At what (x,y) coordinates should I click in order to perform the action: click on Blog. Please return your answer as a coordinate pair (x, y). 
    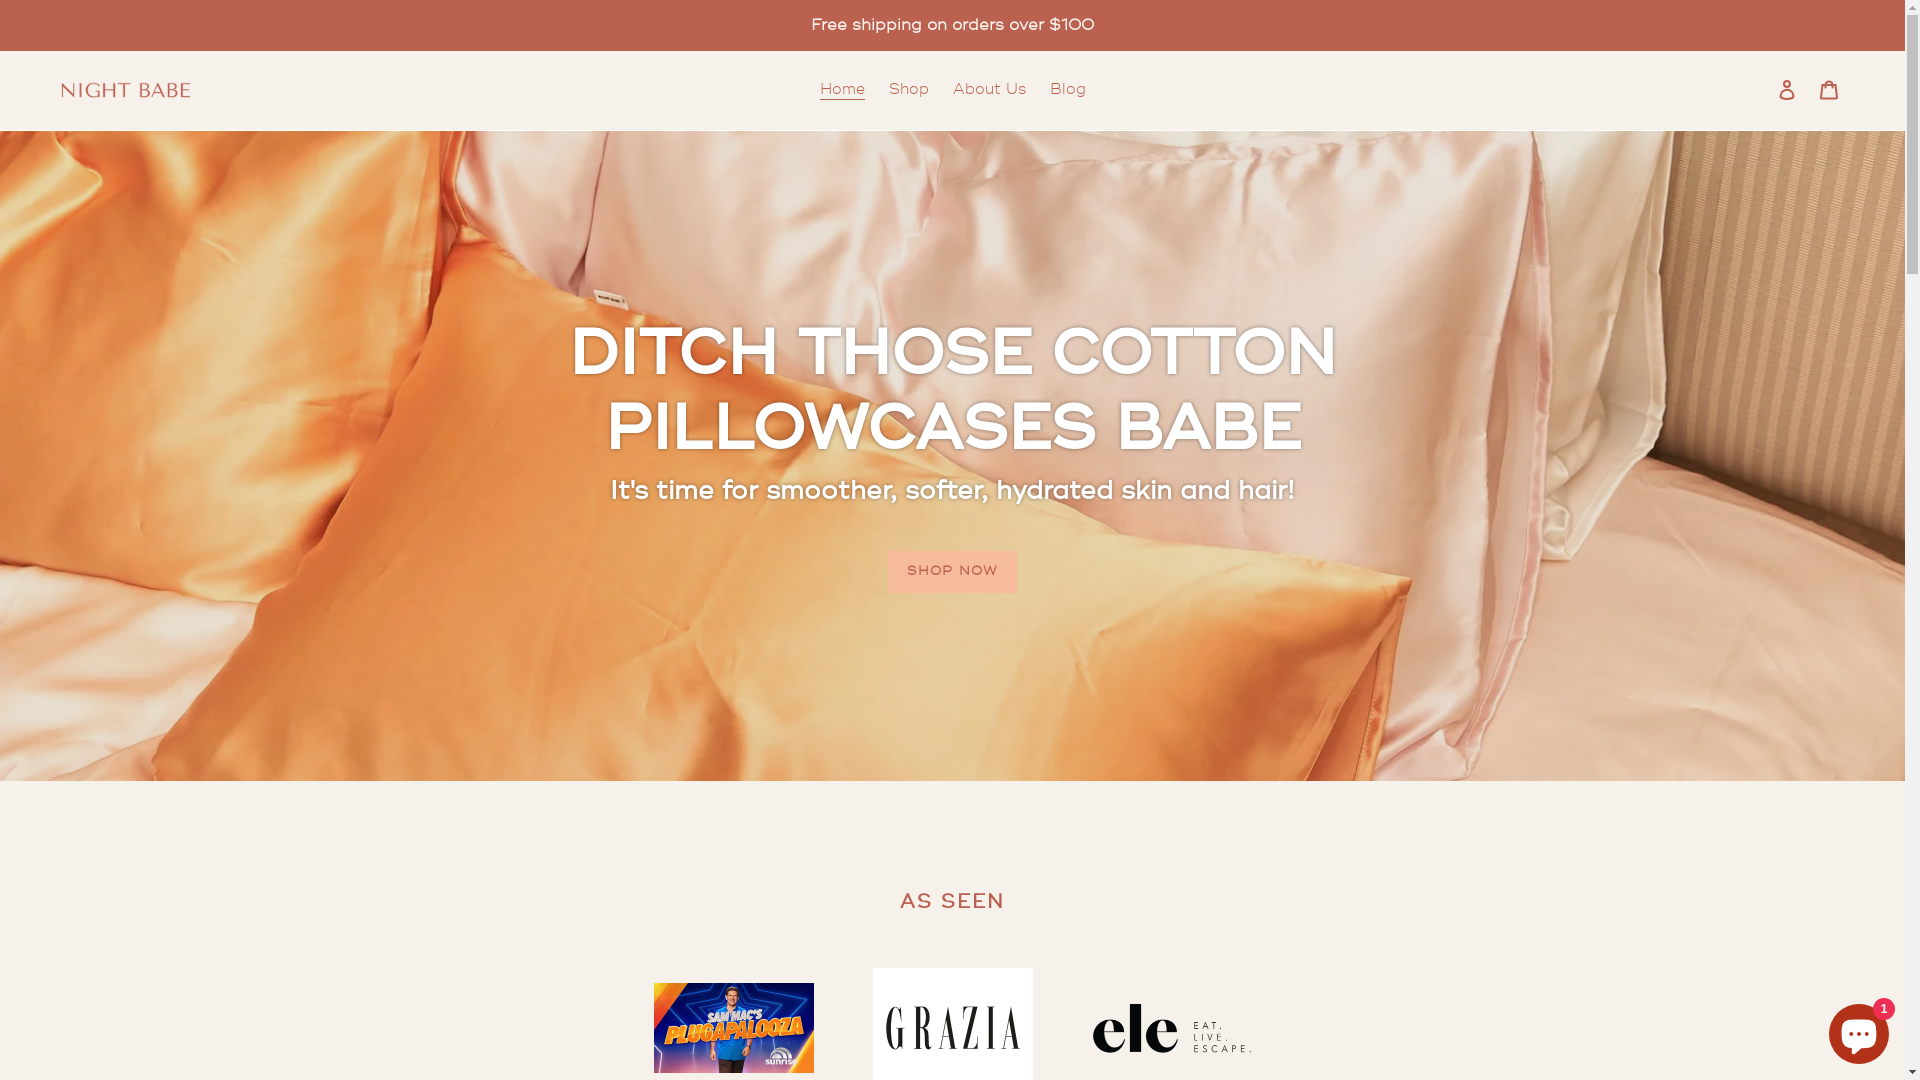
    Looking at the image, I should click on (1068, 90).